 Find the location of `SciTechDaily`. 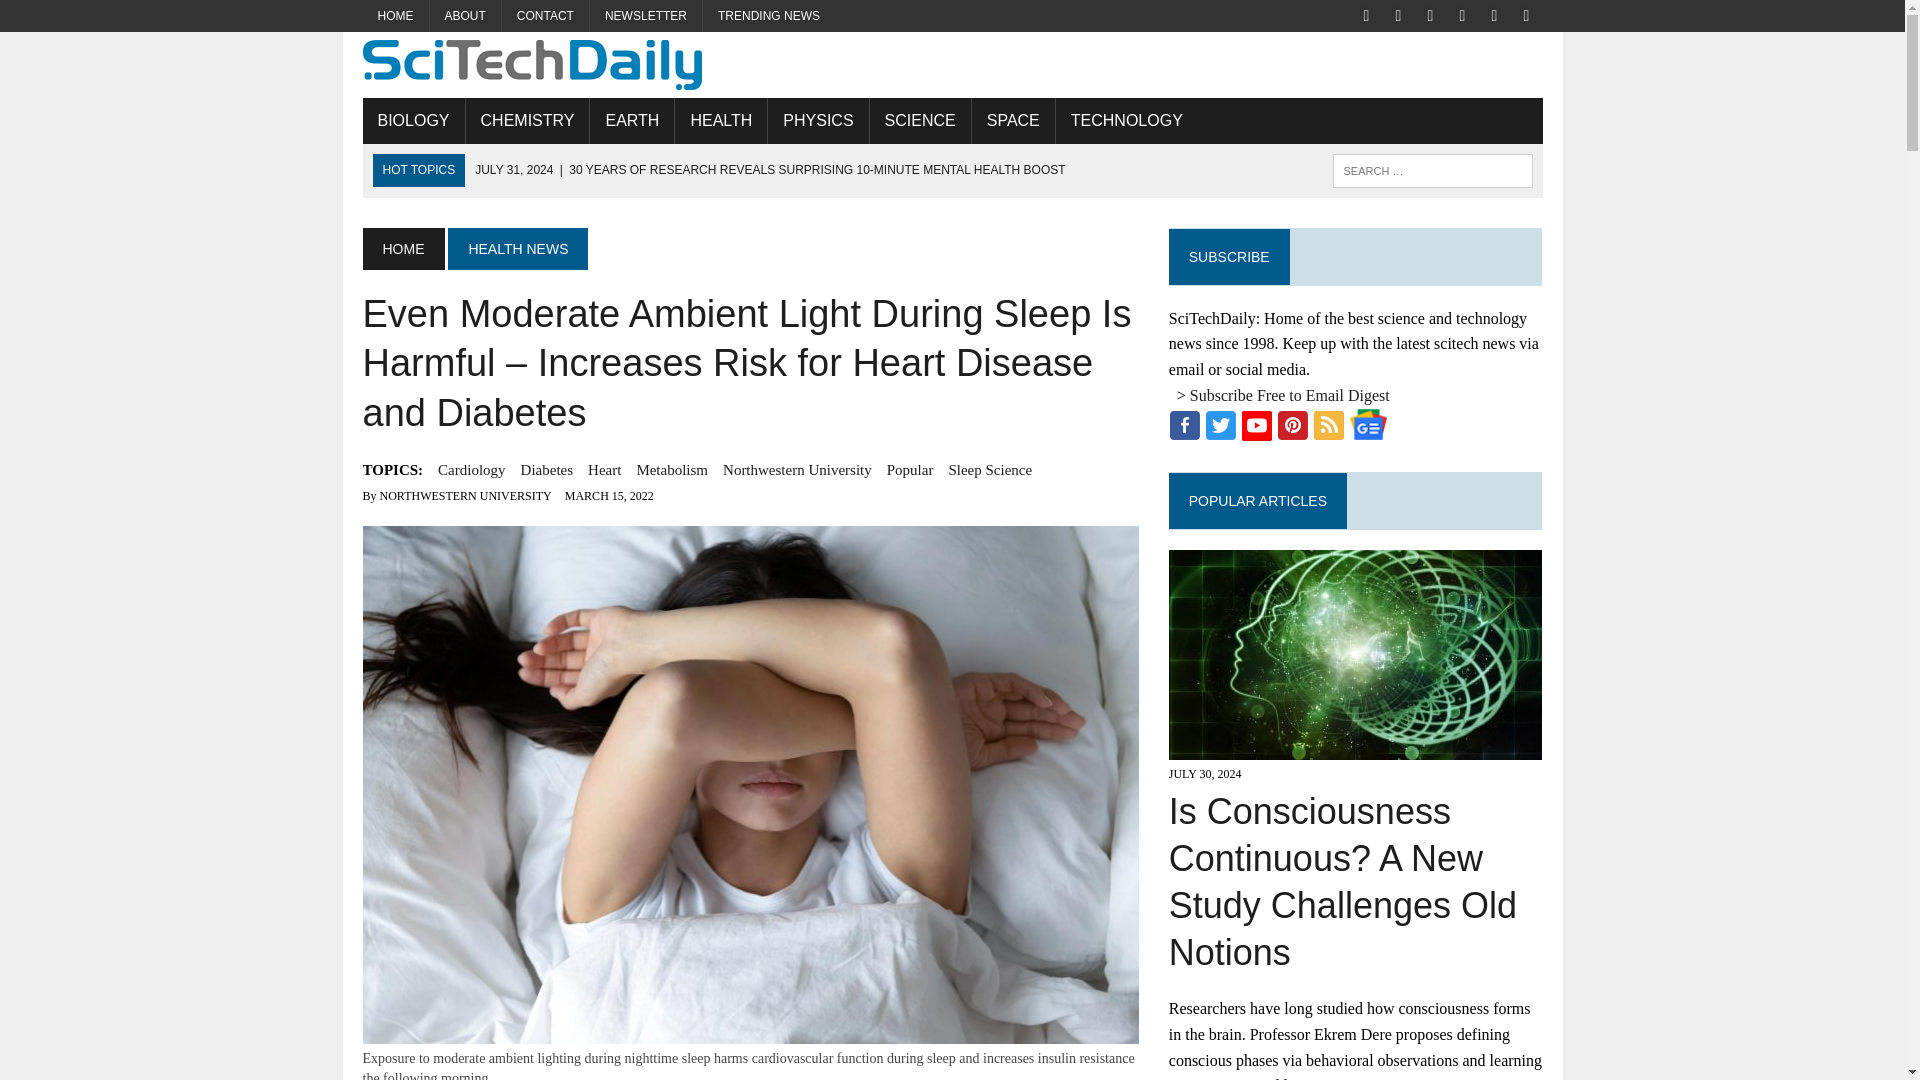

SciTechDaily is located at coordinates (952, 64).